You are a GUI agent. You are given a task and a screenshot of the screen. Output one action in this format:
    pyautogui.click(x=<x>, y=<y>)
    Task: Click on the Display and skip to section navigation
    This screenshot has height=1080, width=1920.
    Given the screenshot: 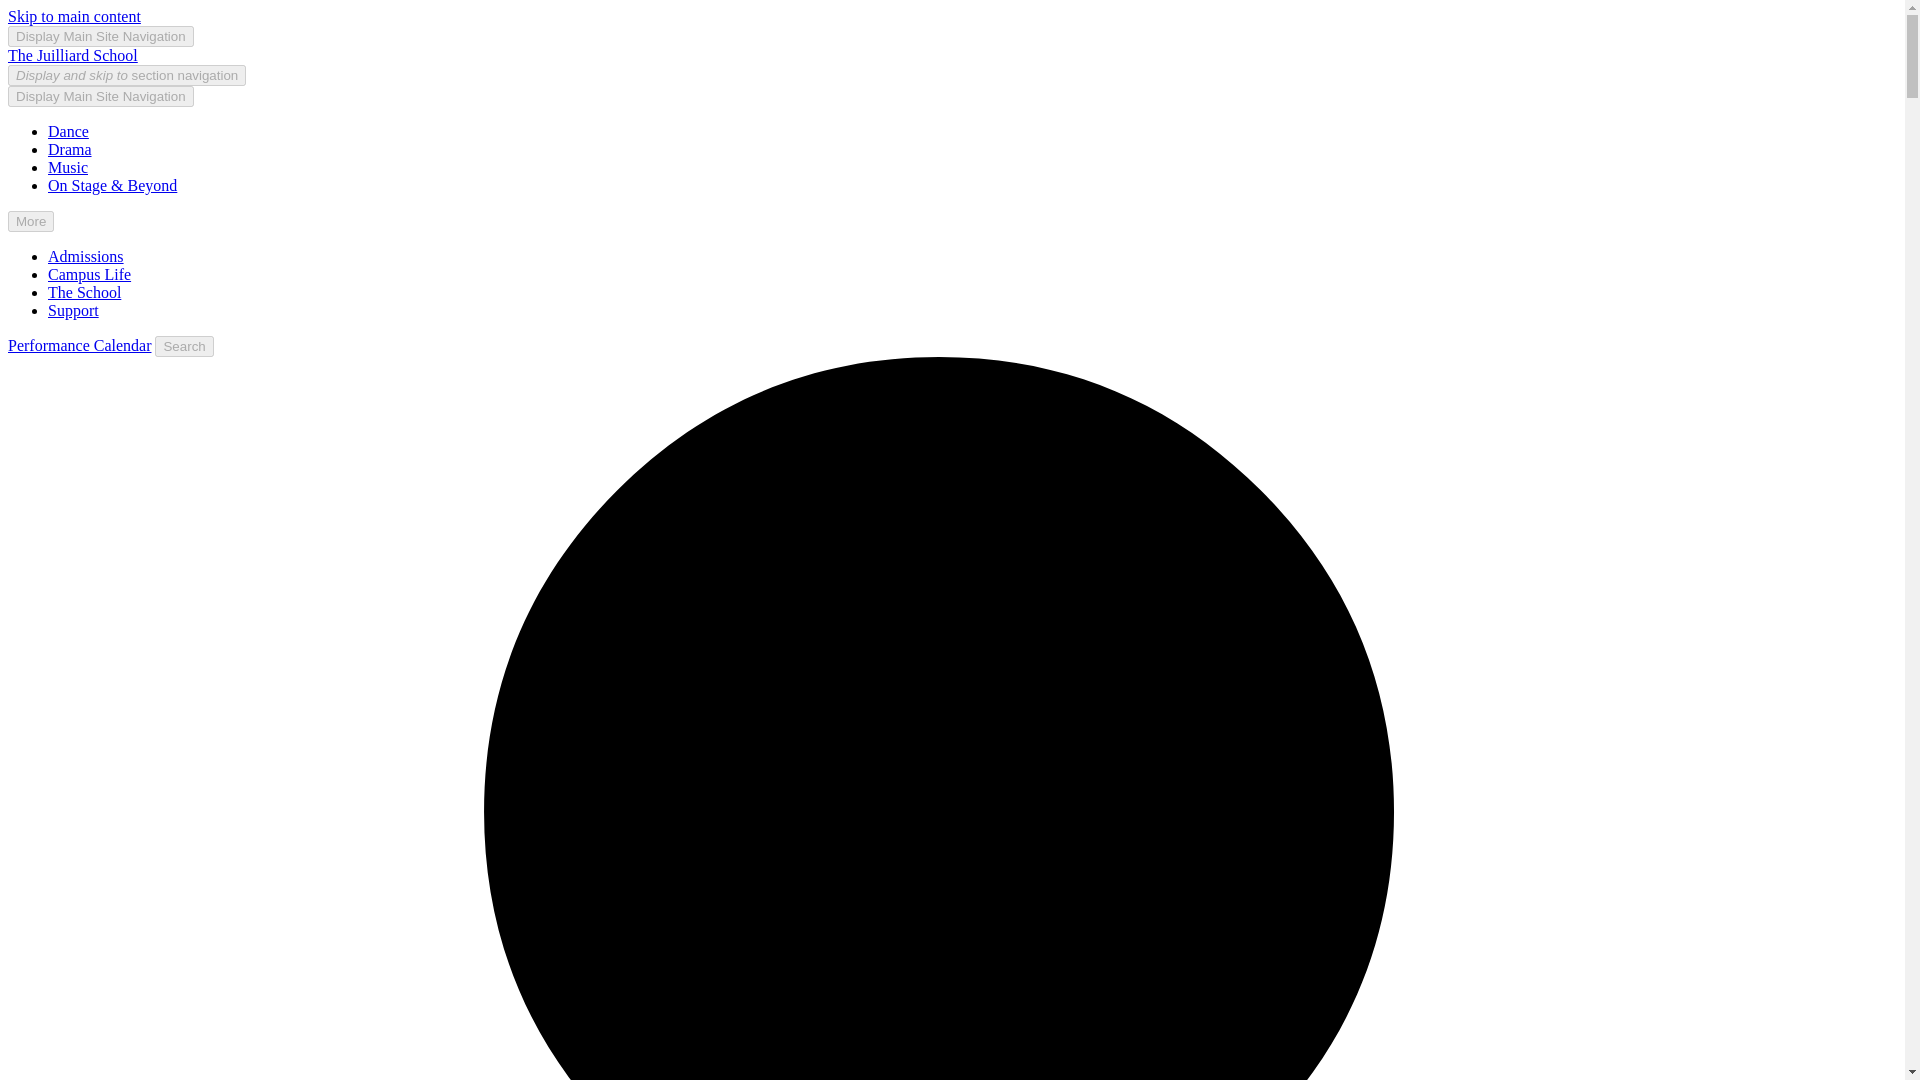 What is the action you would take?
    pyautogui.click(x=126, y=75)
    